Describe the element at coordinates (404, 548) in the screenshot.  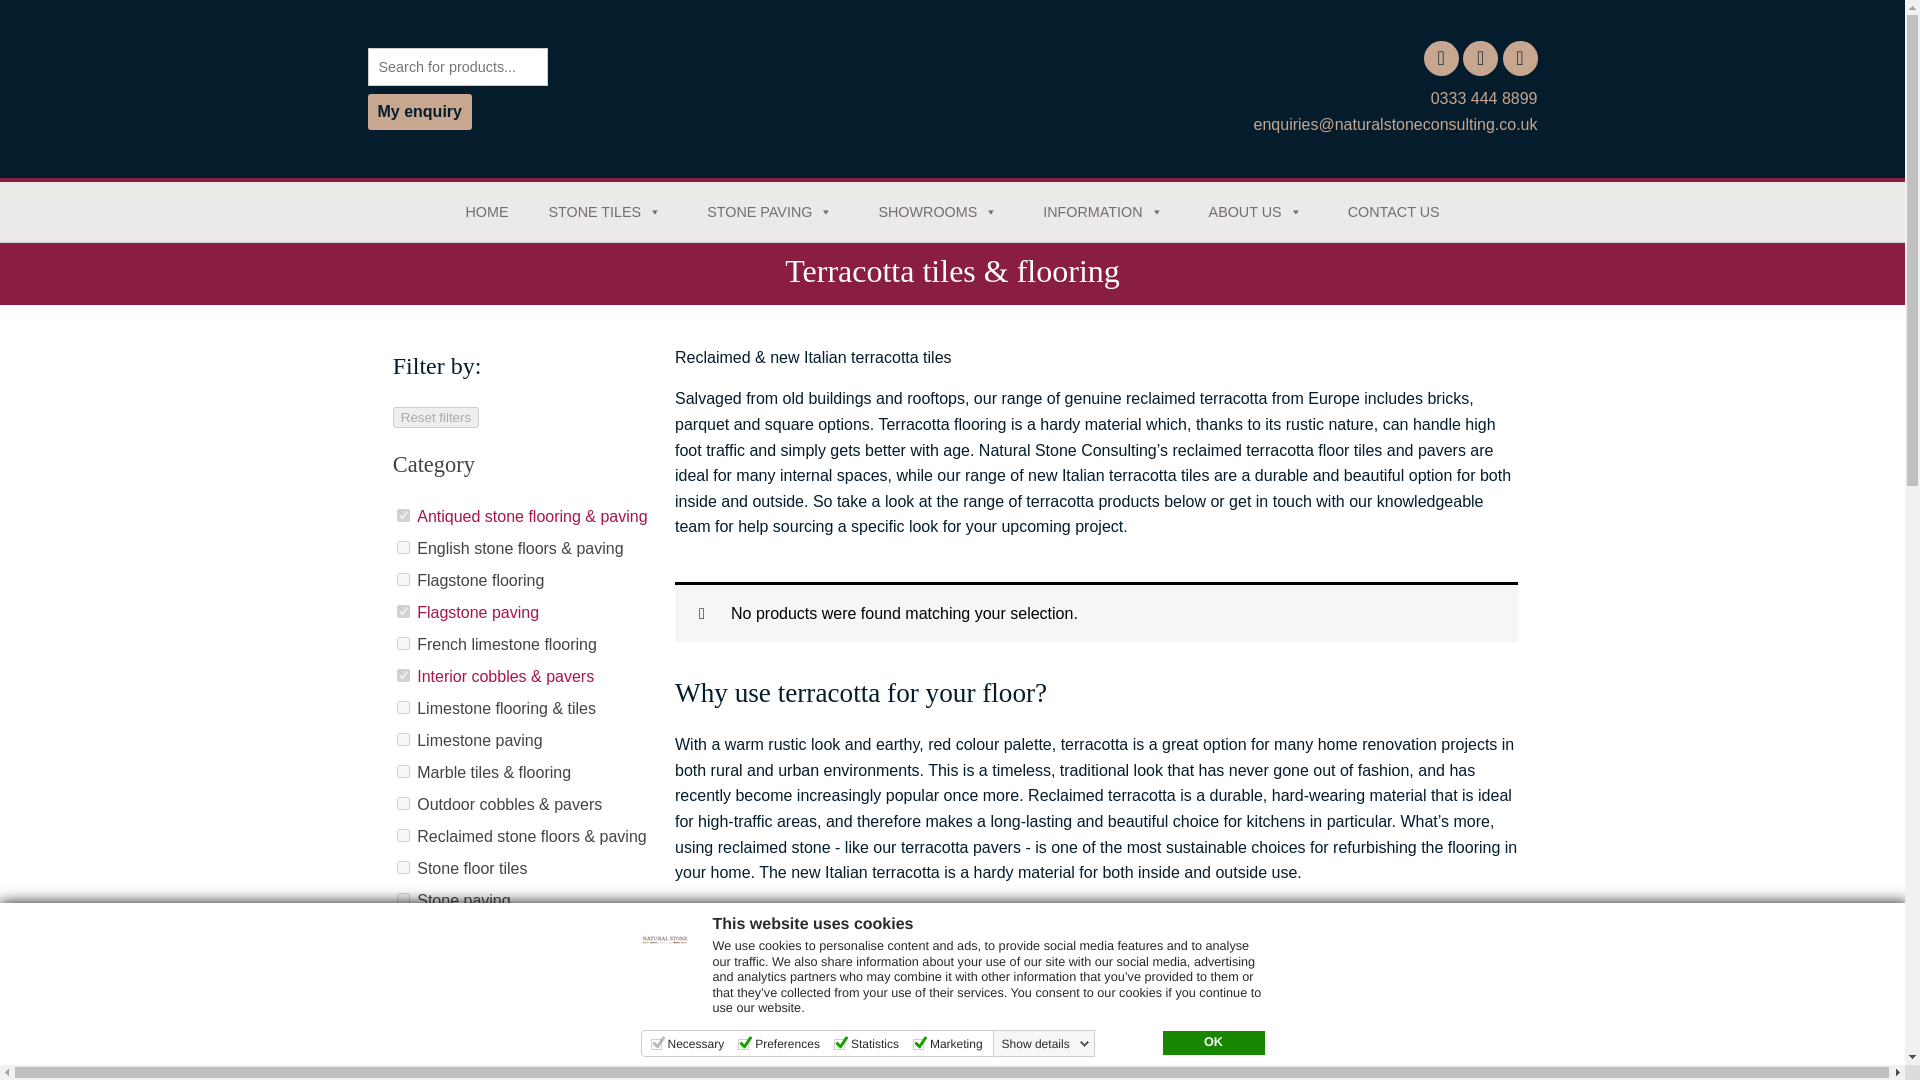
I see `english-stone-floors-paving` at that location.